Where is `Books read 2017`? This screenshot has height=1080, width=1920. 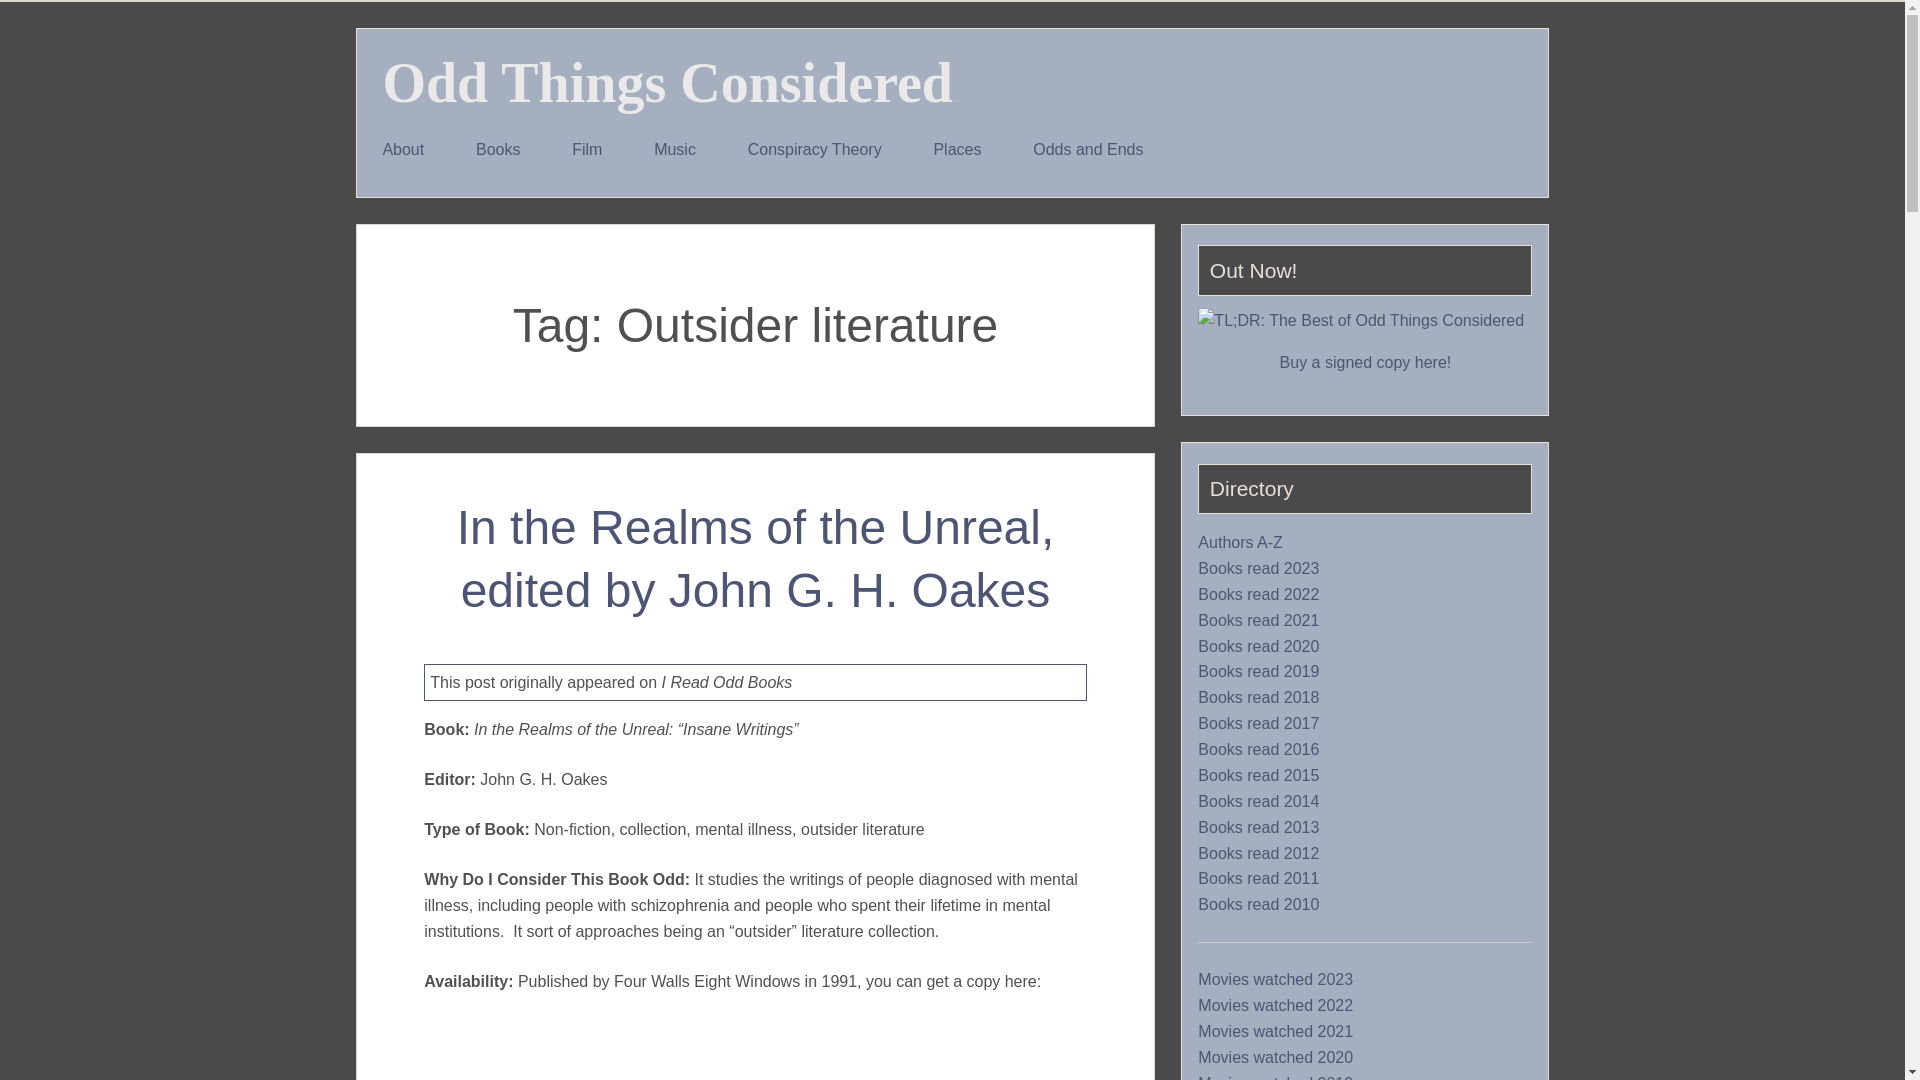
Books read 2017 is located at coordinates (1258, 724).